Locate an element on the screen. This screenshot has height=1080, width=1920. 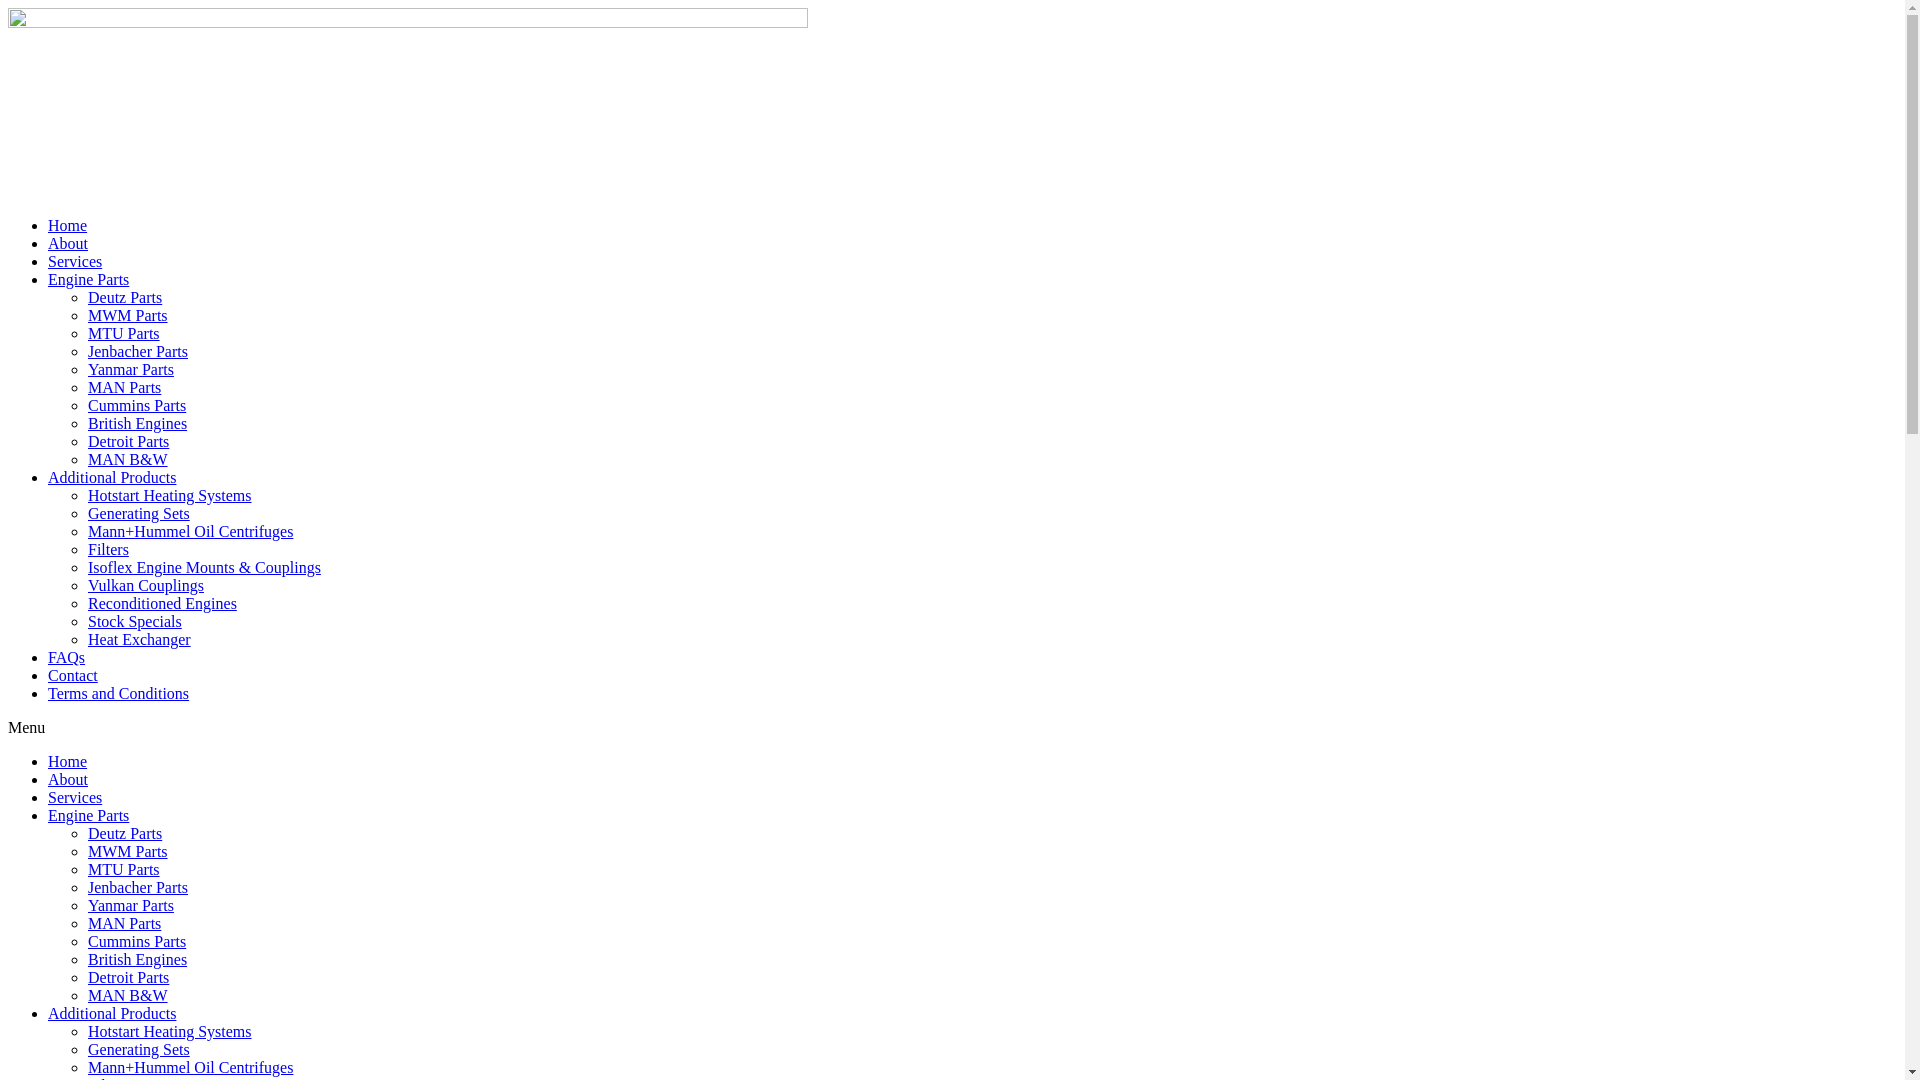
Jenbacher Parts is located at coordinates (138, 888).